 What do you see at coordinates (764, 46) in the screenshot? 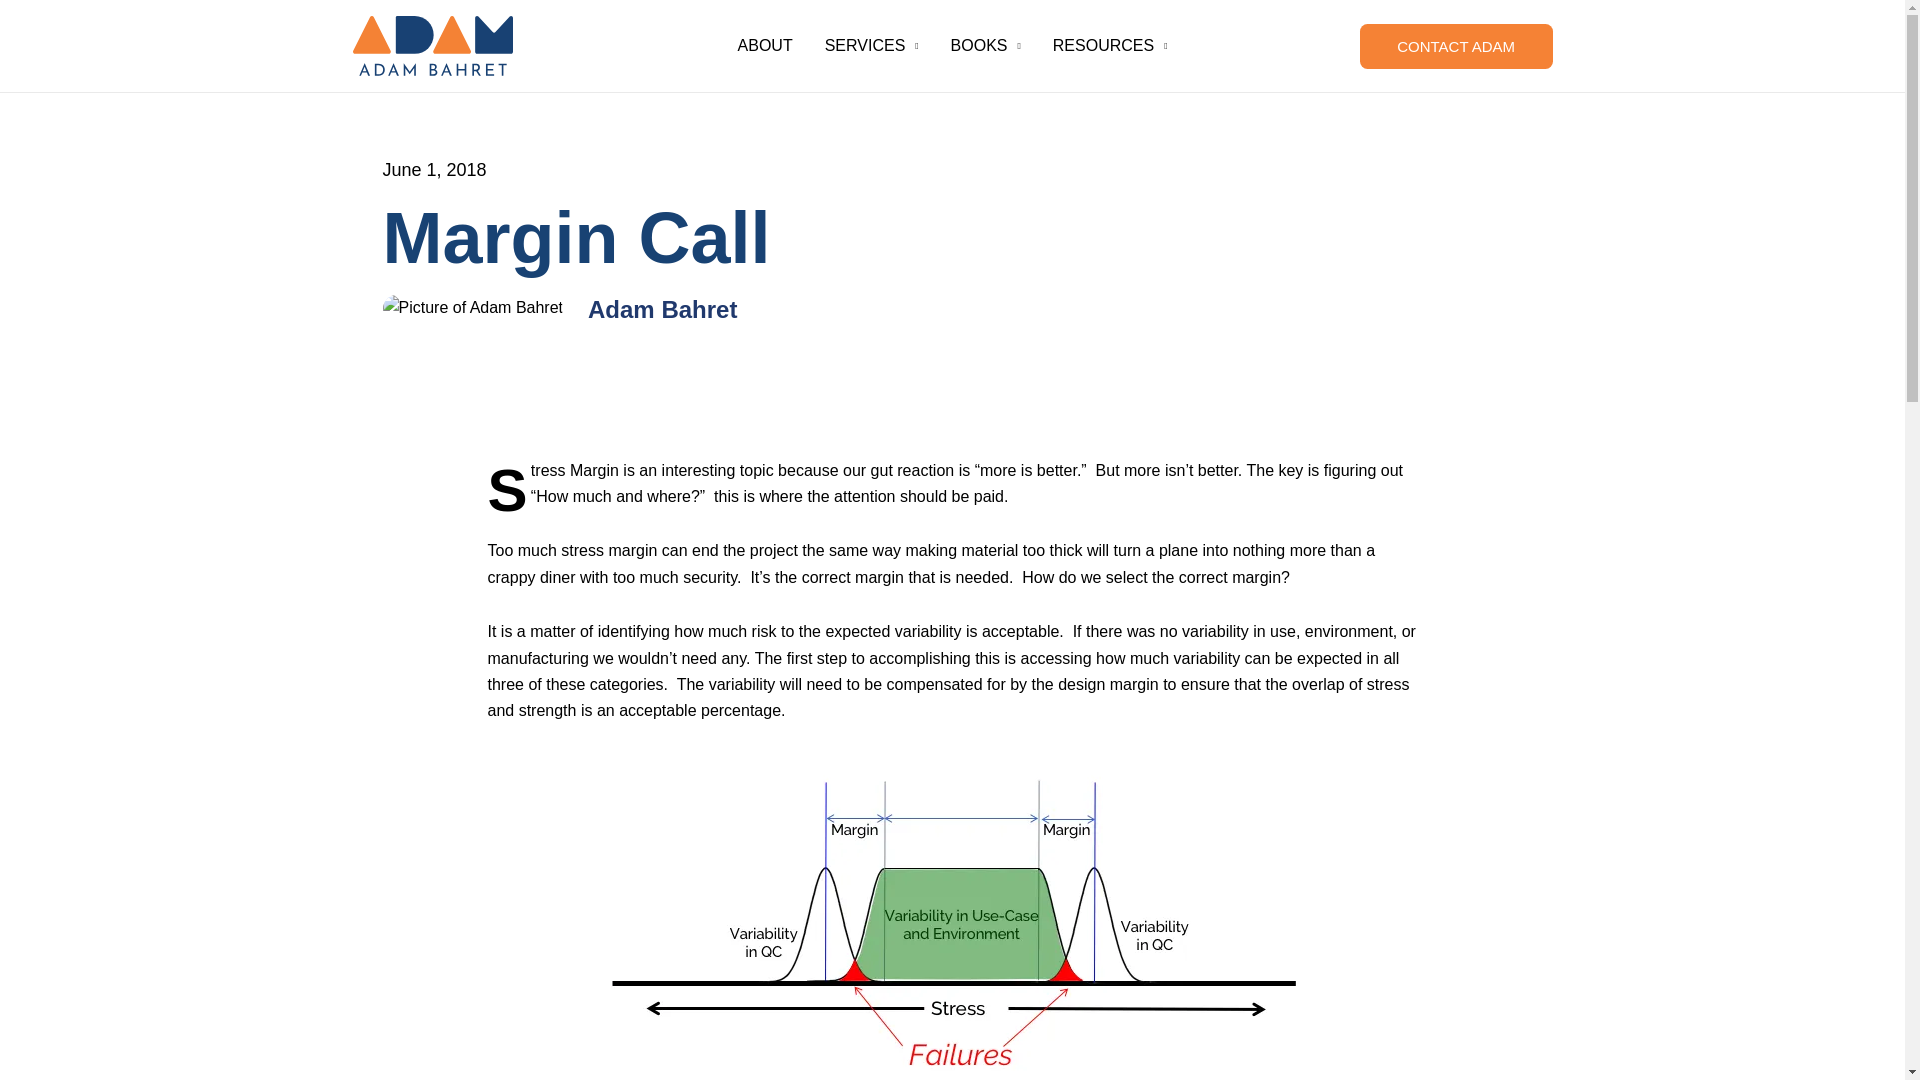
I see `ABOUT` at bounding box center [764, 46].